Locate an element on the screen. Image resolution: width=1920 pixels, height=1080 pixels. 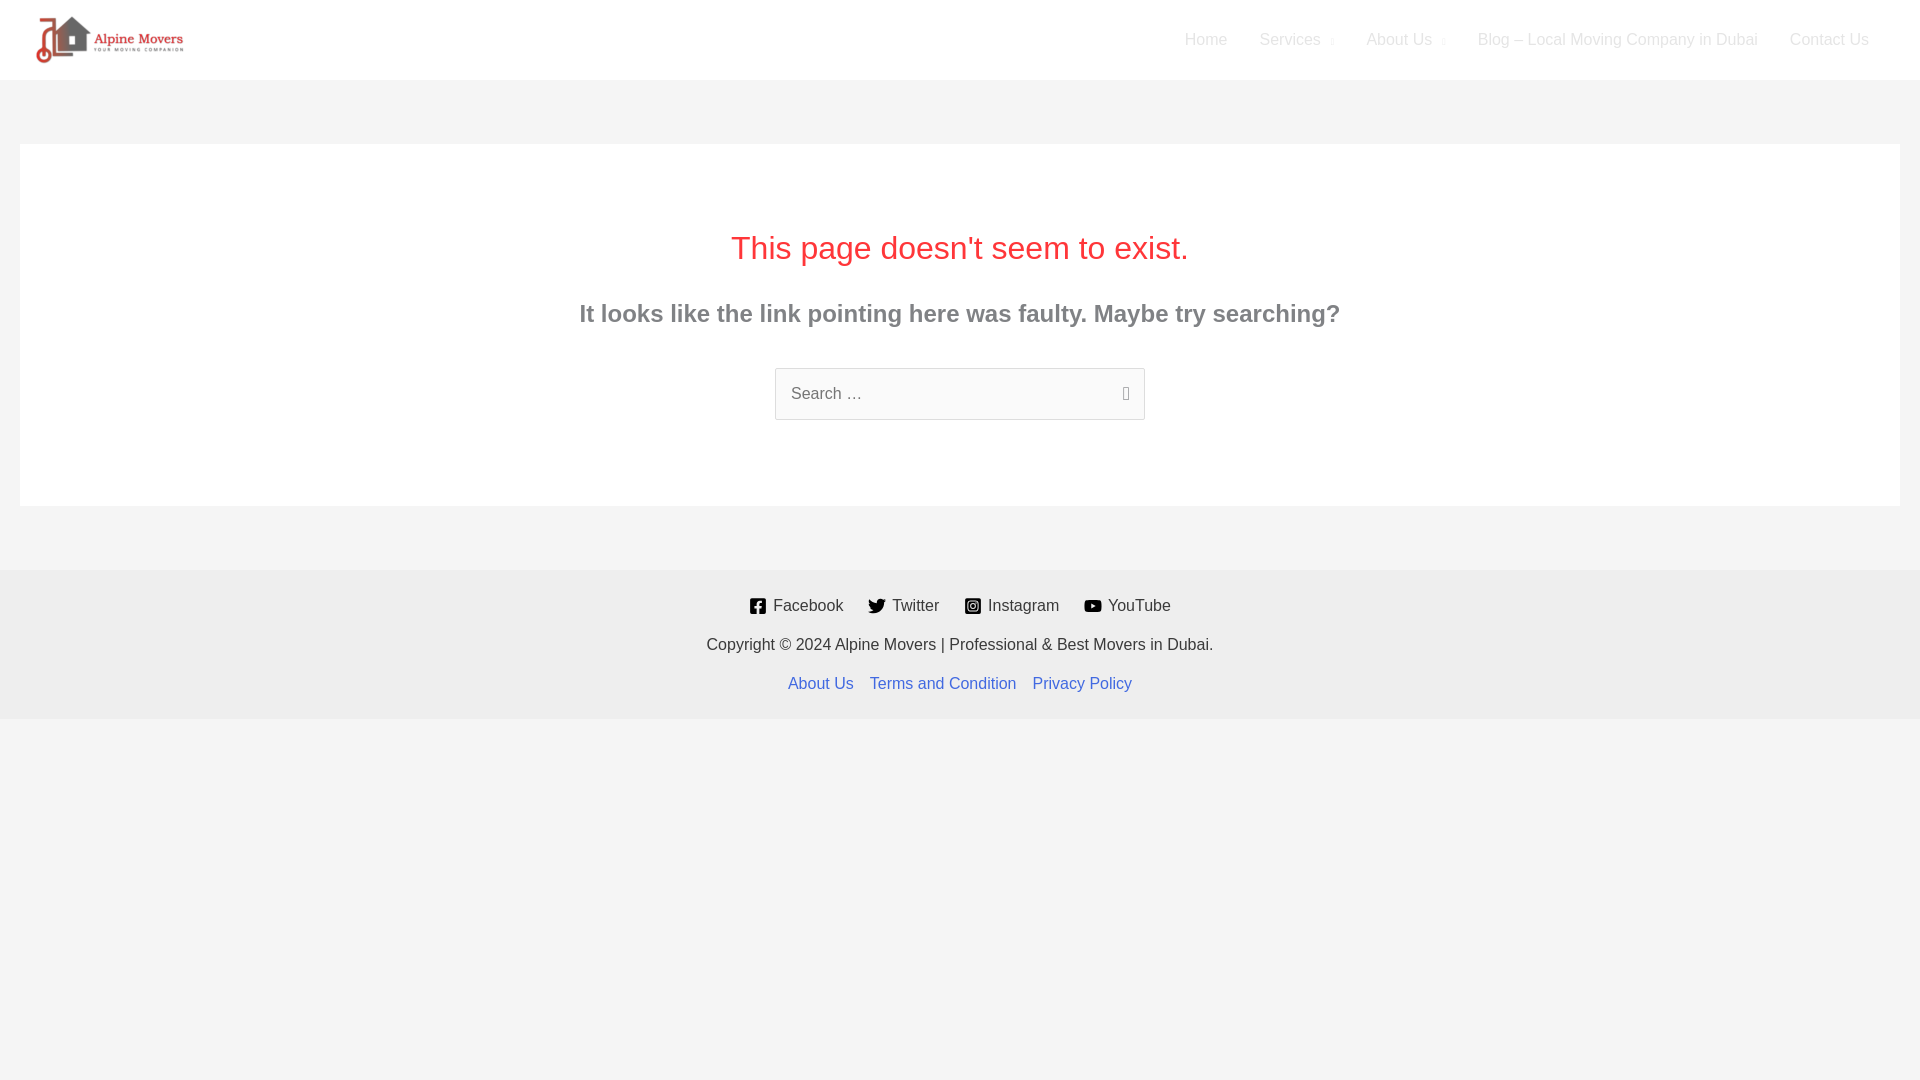
About Us is located at coordinates (1405, 40).